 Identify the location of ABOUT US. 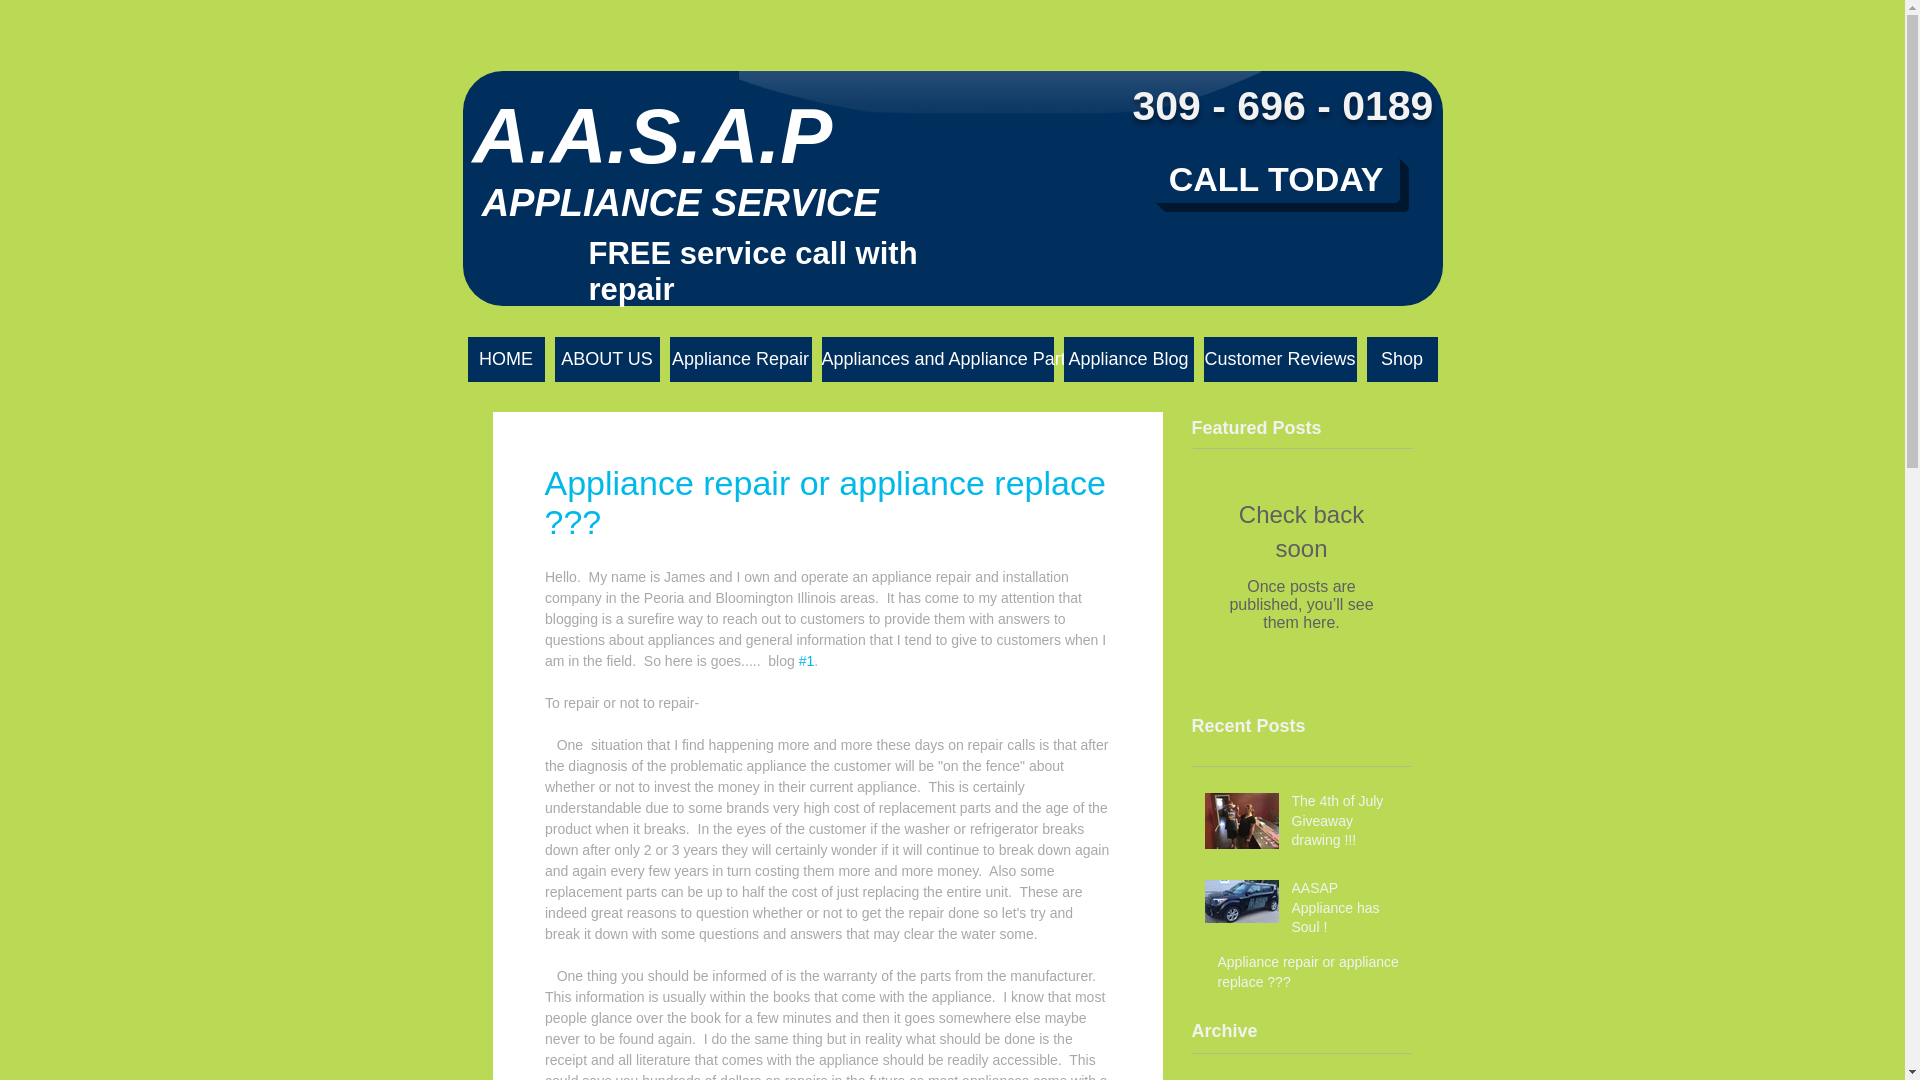
(606, 359).